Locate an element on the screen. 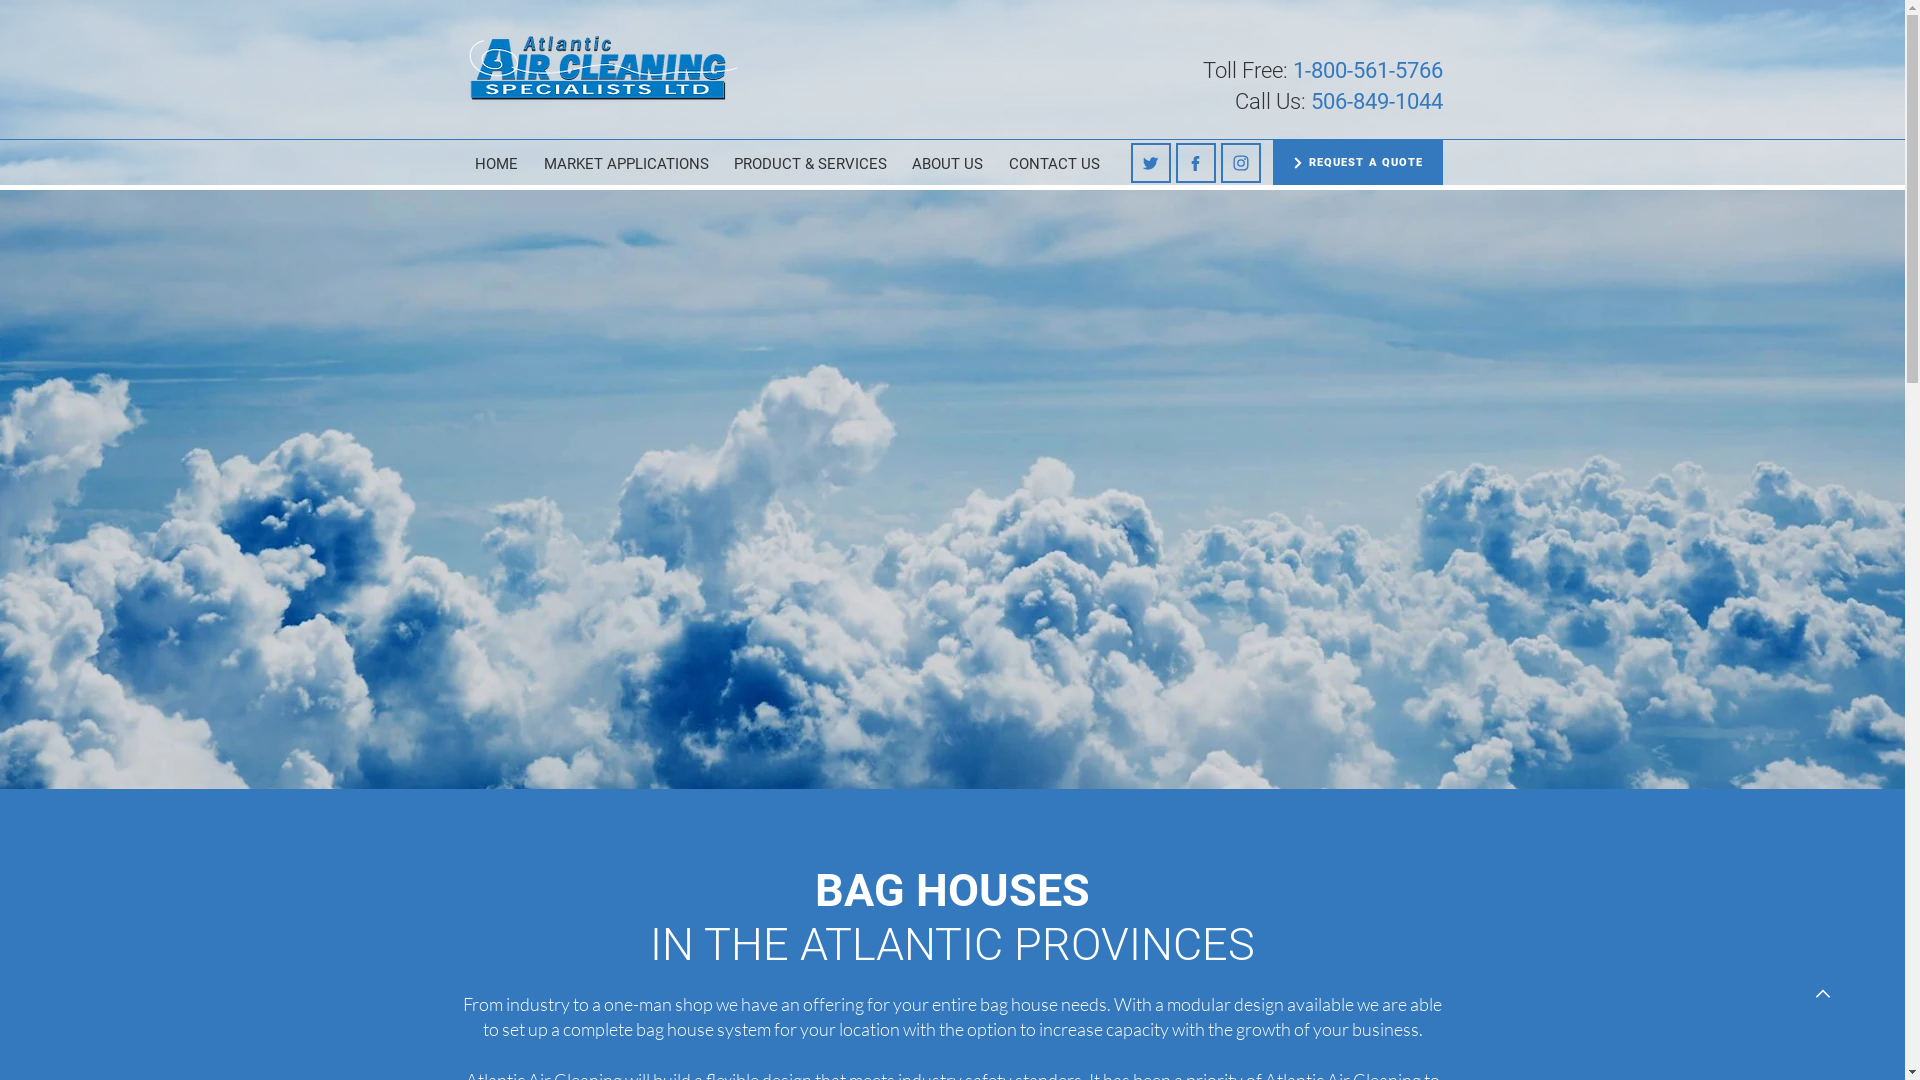  CONTACT US is located at coordinates (1054, 164).